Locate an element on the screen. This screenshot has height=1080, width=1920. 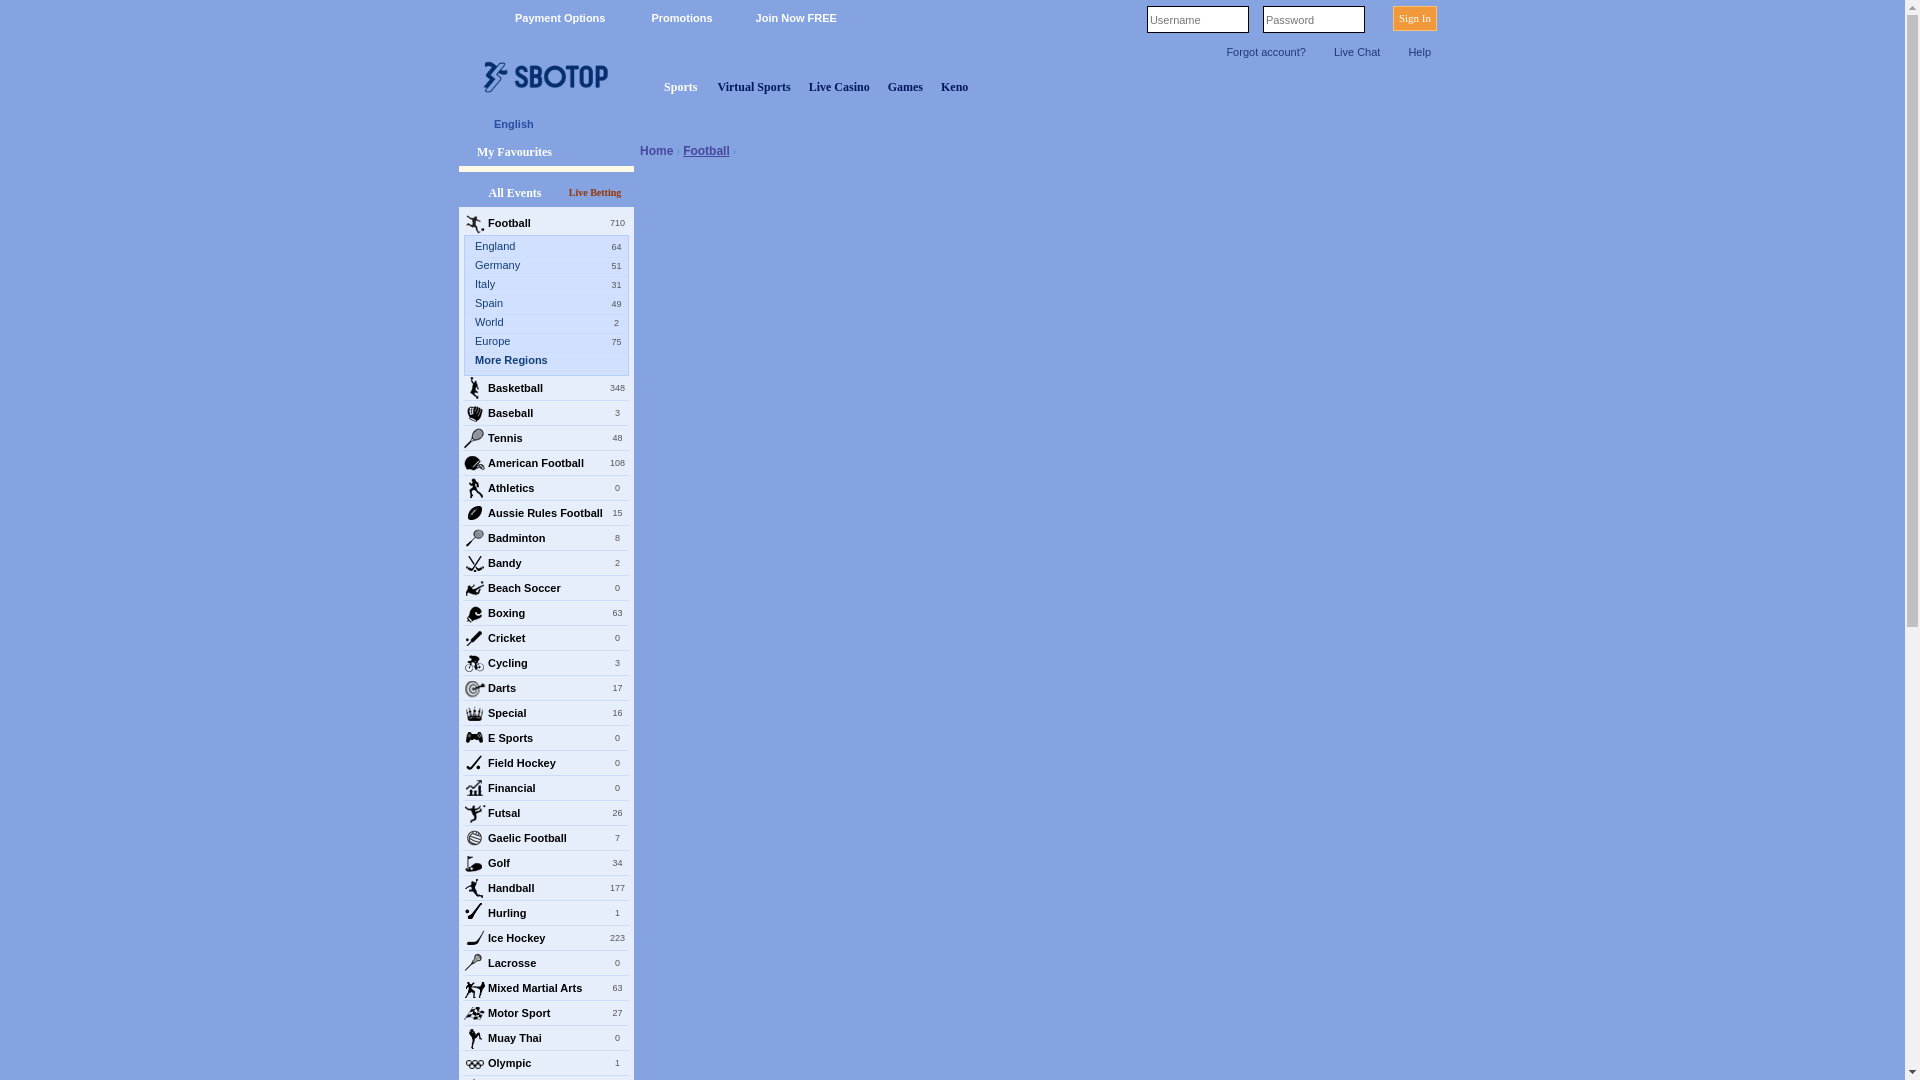
Home is located at coordinates (636, 87).